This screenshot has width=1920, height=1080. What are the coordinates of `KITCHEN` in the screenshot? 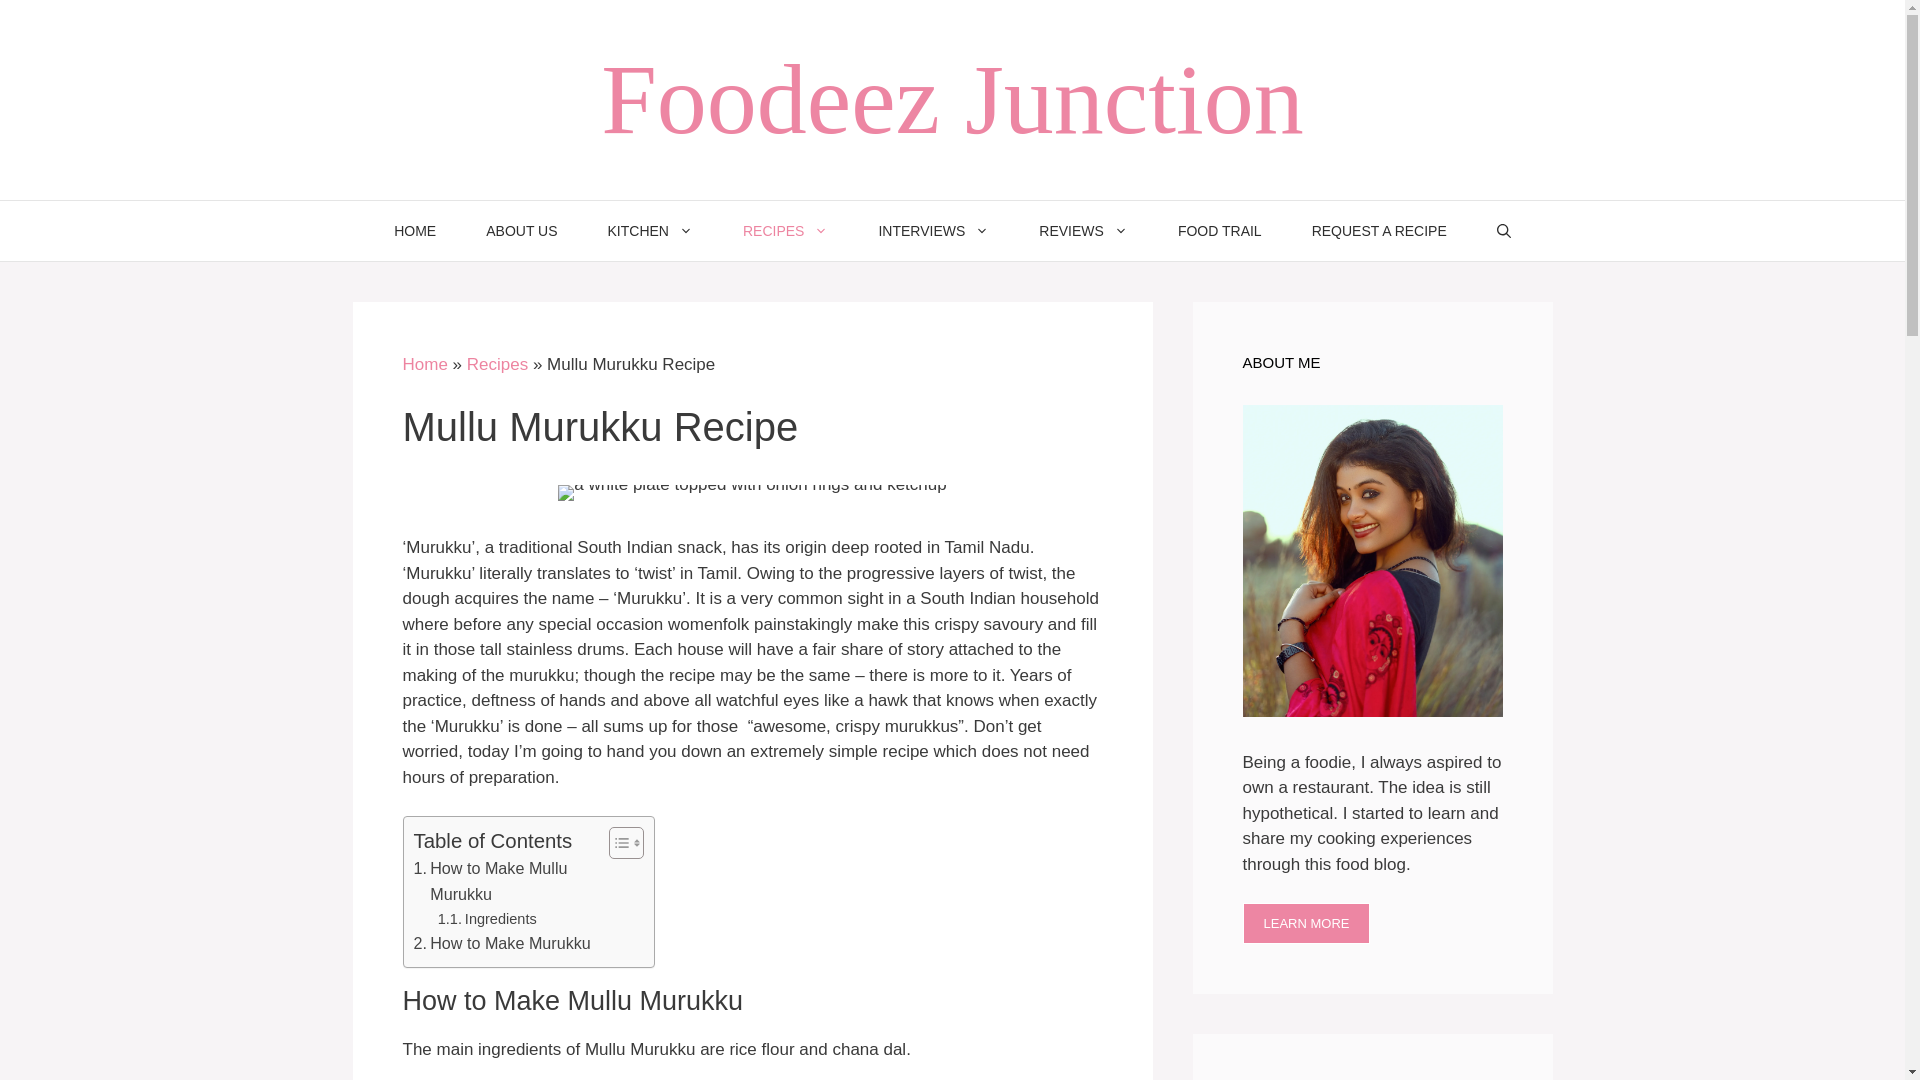 It's located at (650, 230).